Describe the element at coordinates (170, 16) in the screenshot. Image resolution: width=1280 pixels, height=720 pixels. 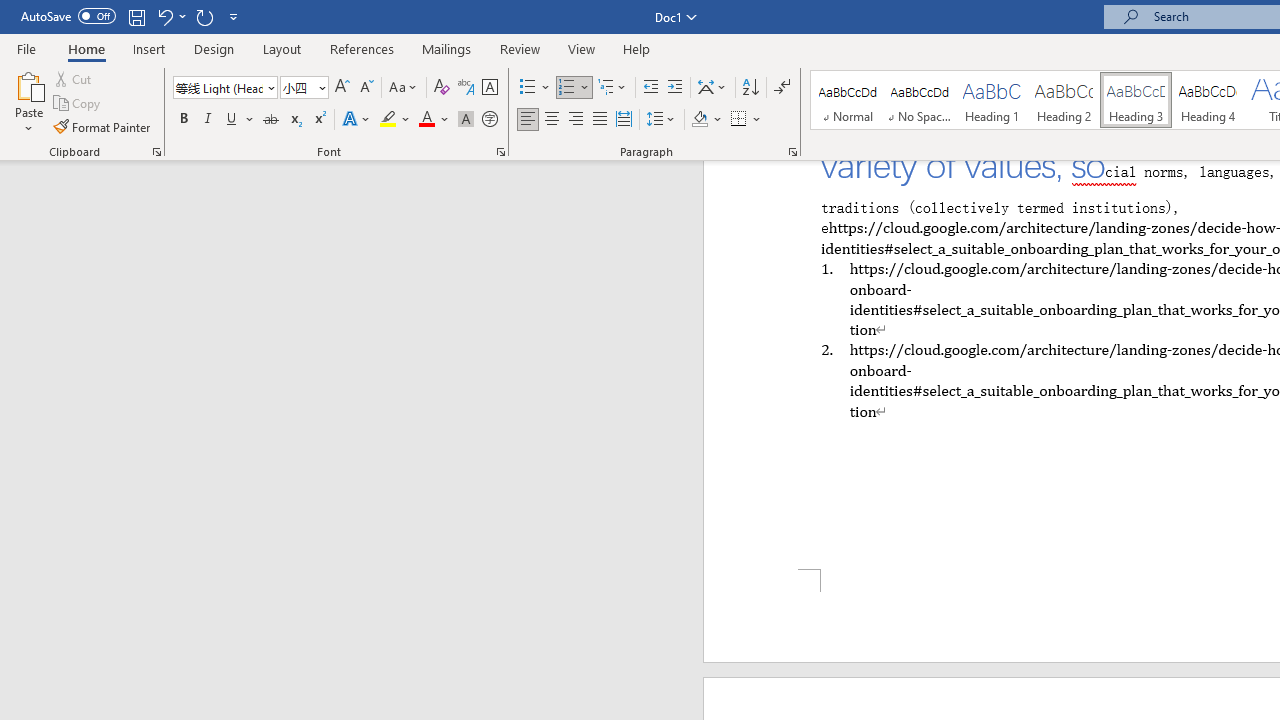
I see `Undo Paragraph Alignment` at that location.